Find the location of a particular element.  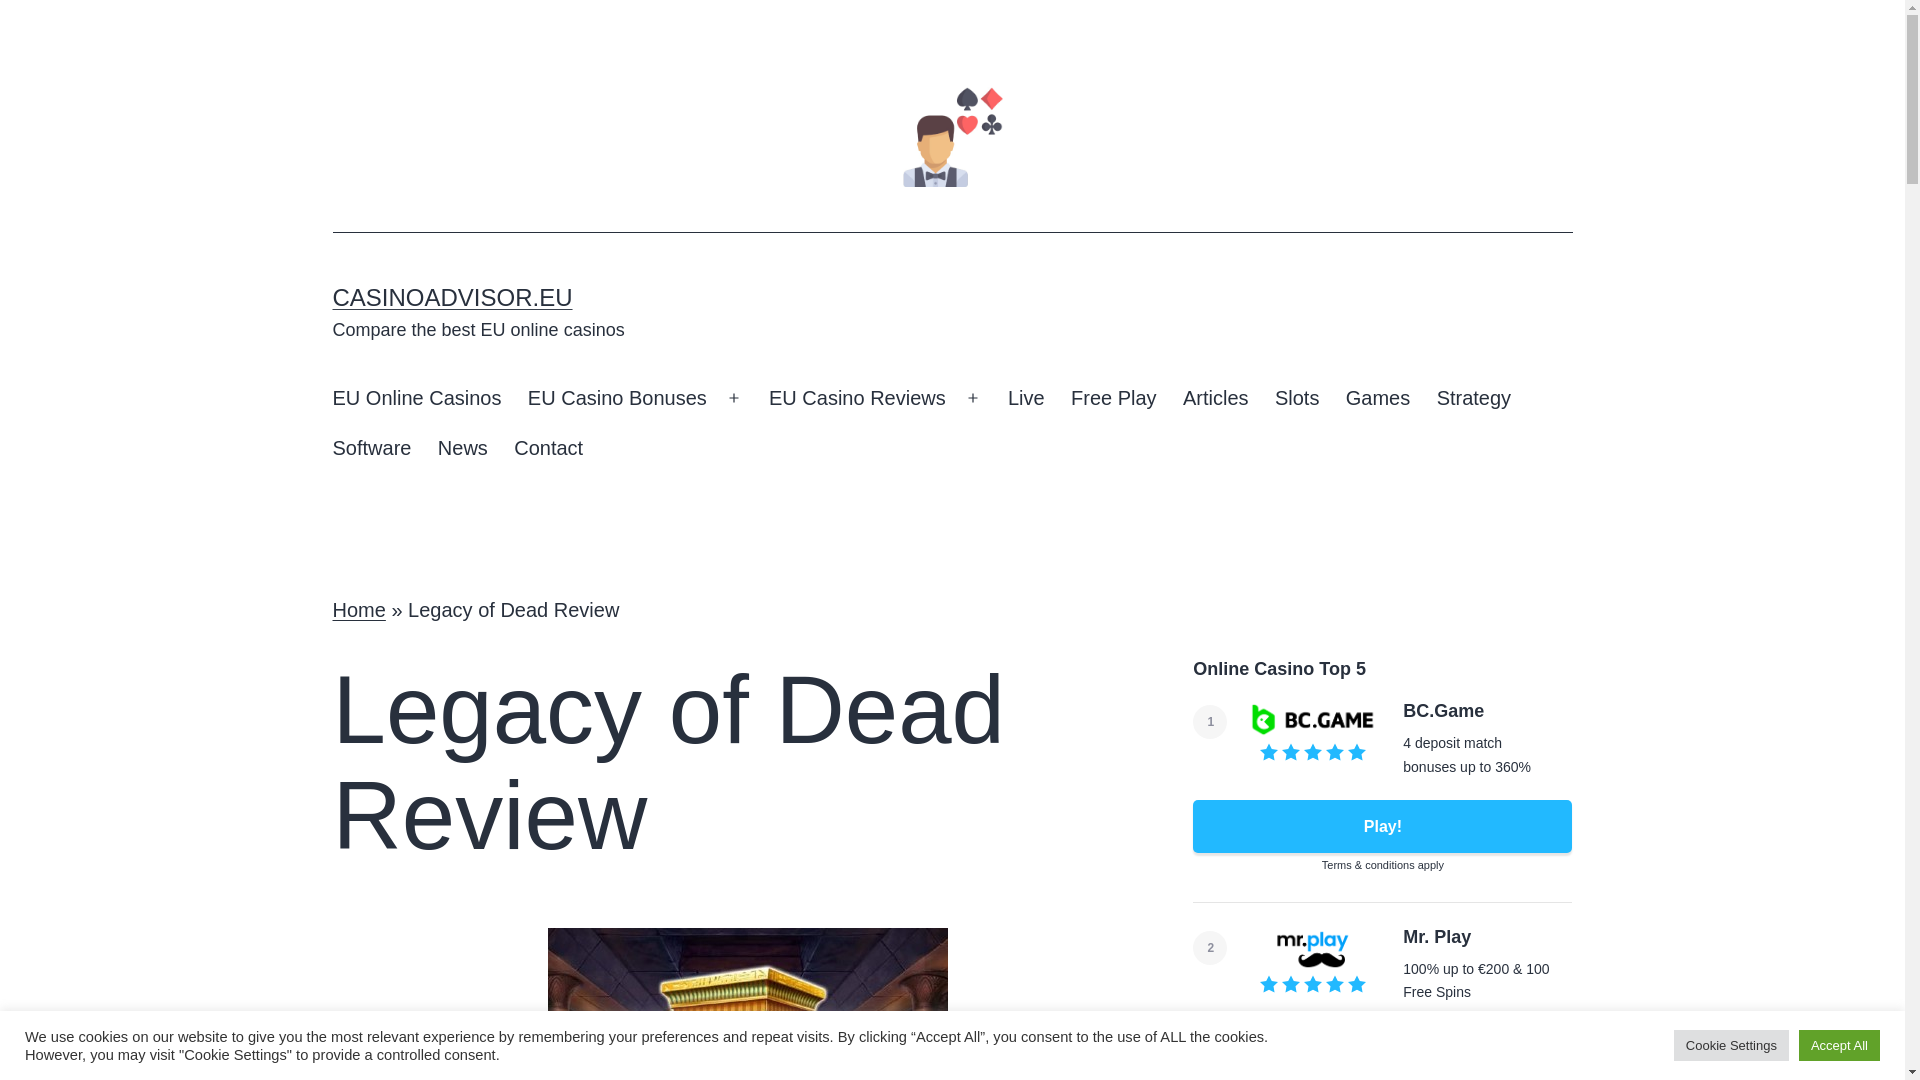

CASINOADVISOR.EU is located at coordinates (452, 298).